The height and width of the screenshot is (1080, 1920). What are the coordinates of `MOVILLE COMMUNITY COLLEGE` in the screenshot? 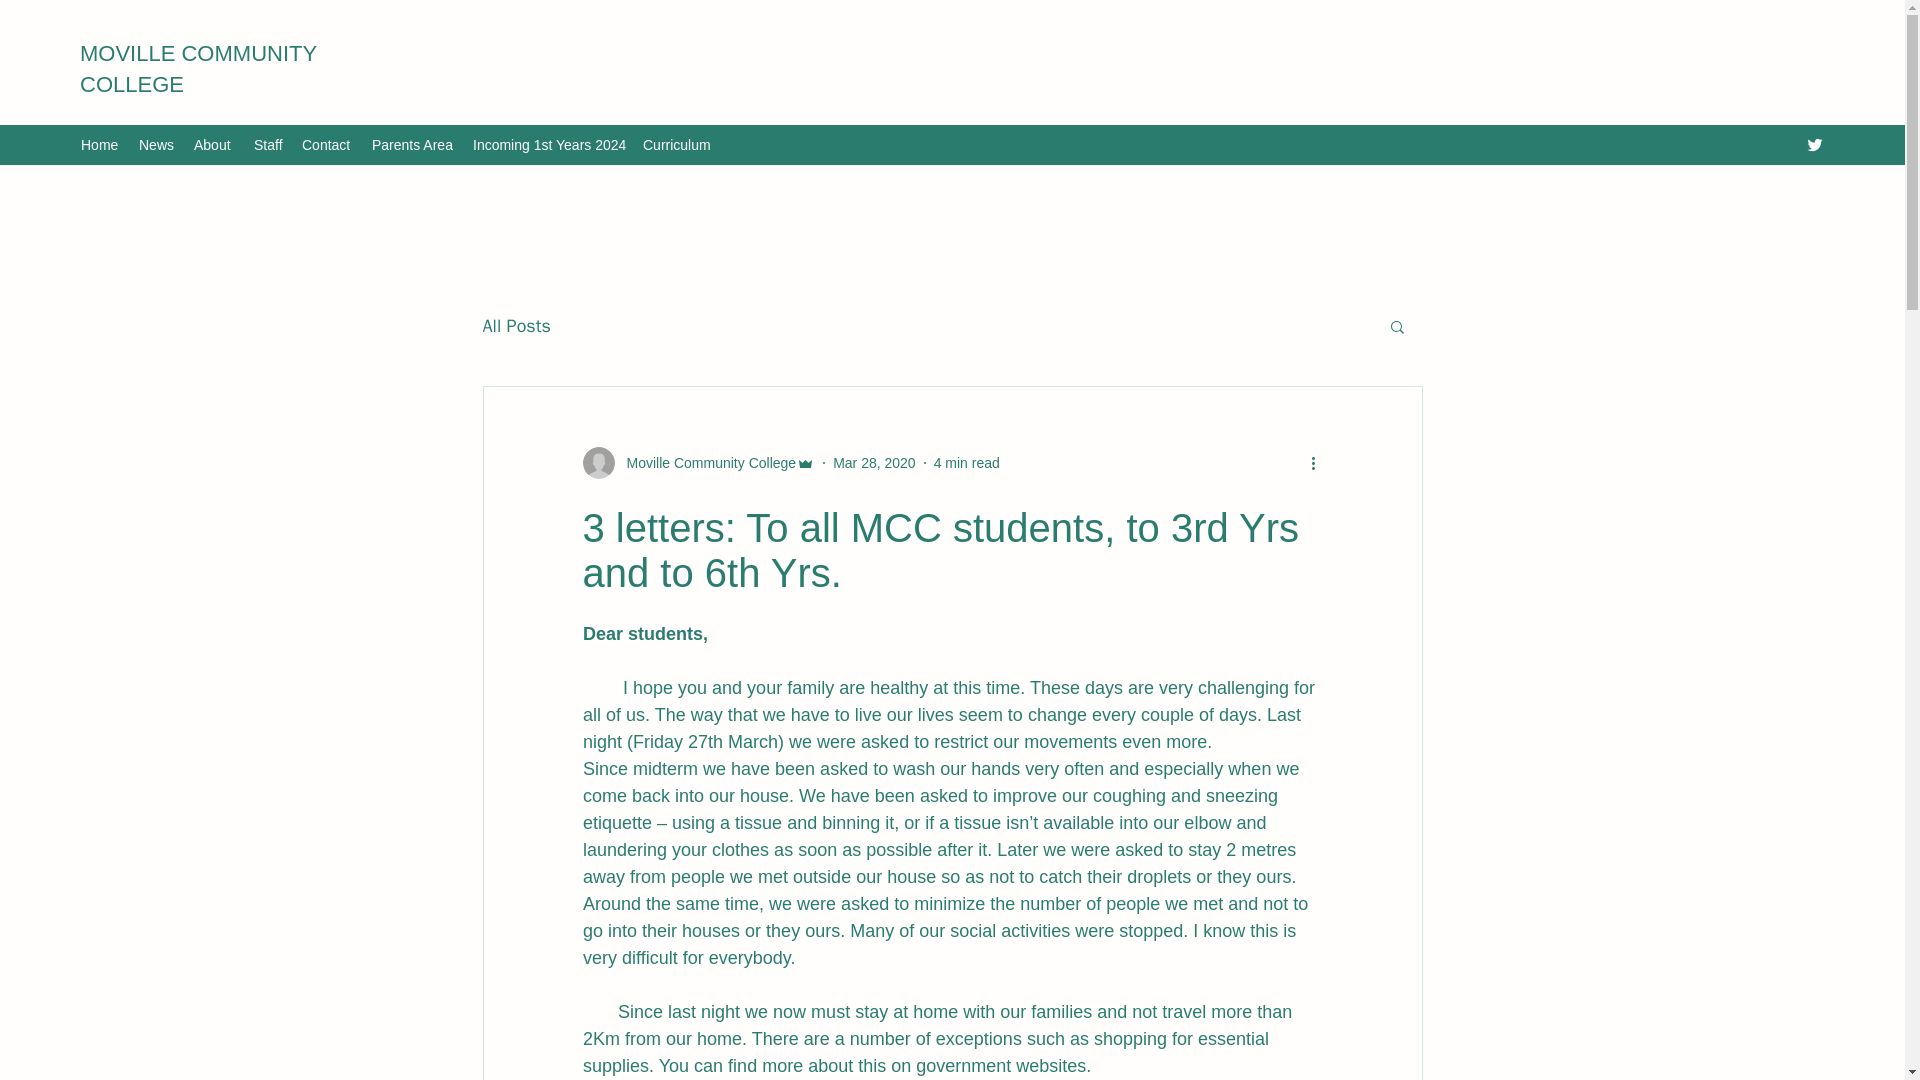 It's located at (198, 69).